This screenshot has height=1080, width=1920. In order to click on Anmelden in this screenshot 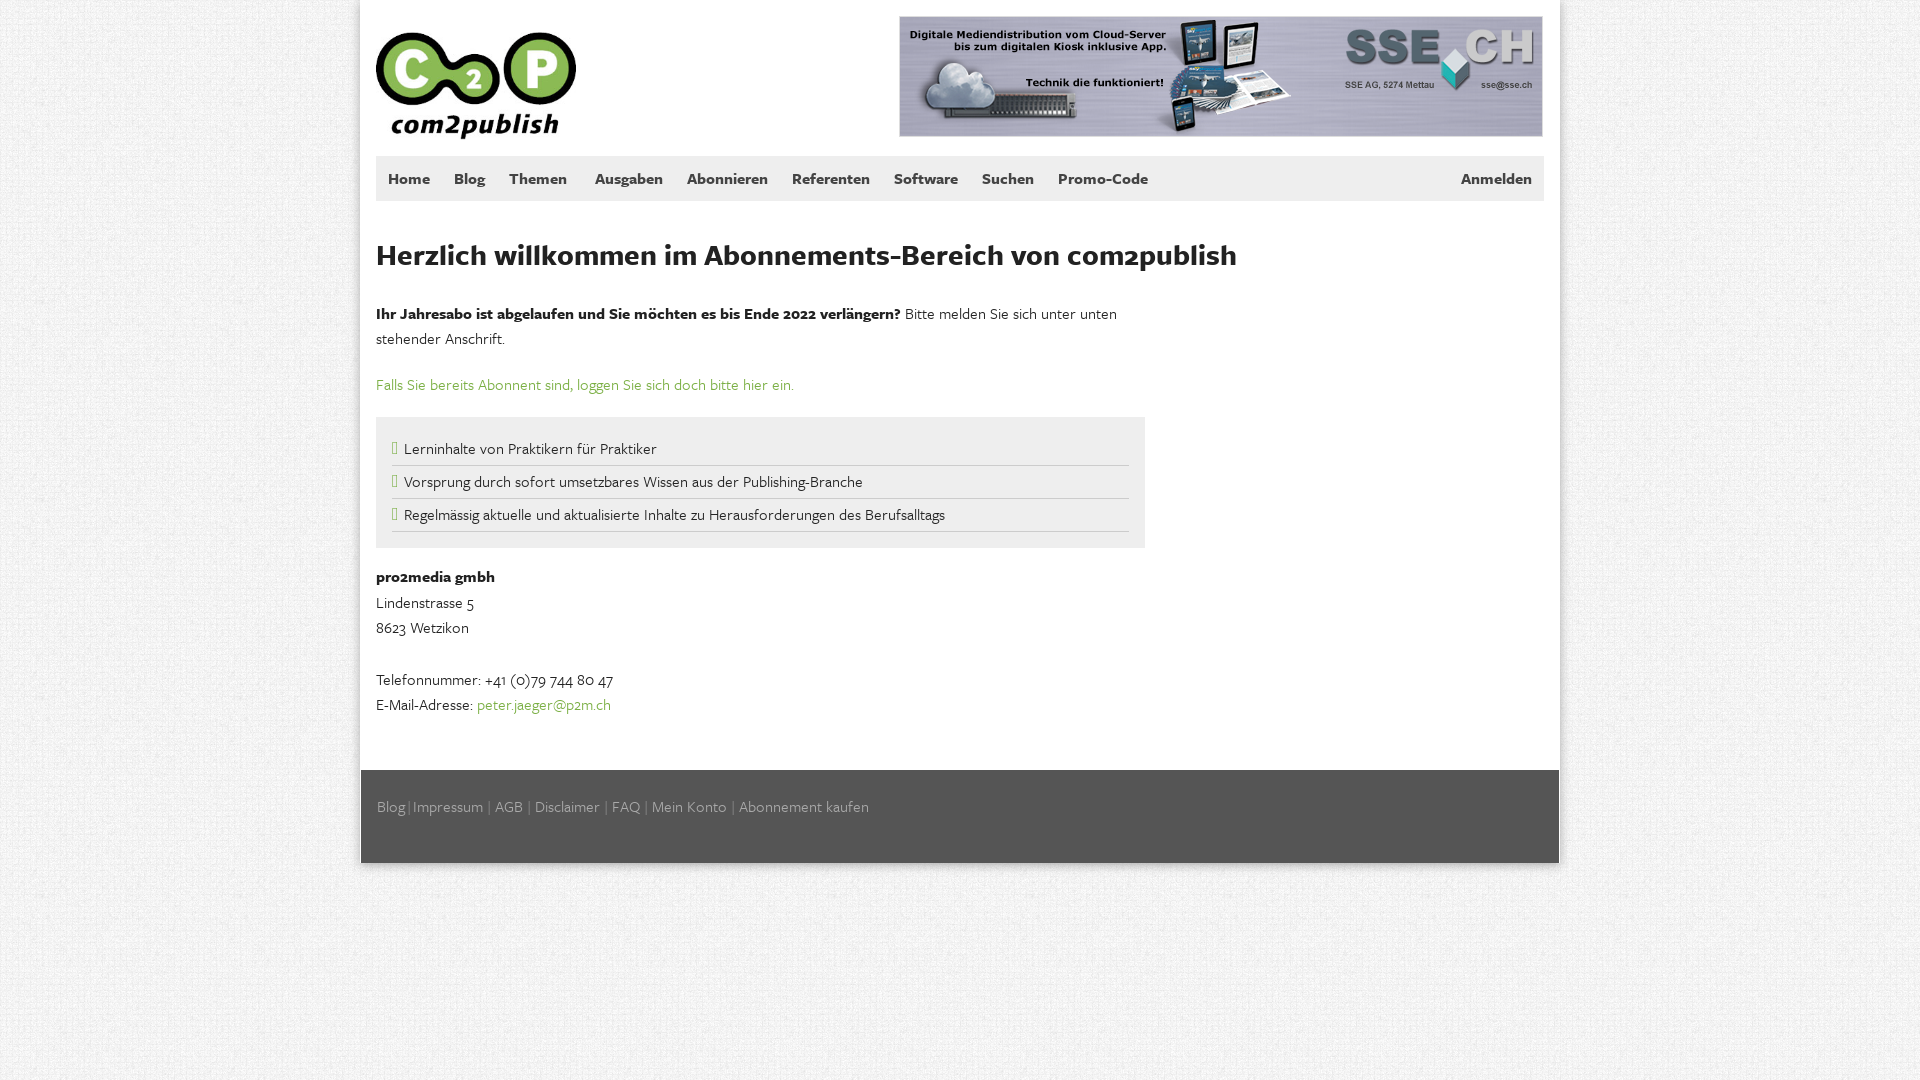, I will do `click(1496, 178)`.